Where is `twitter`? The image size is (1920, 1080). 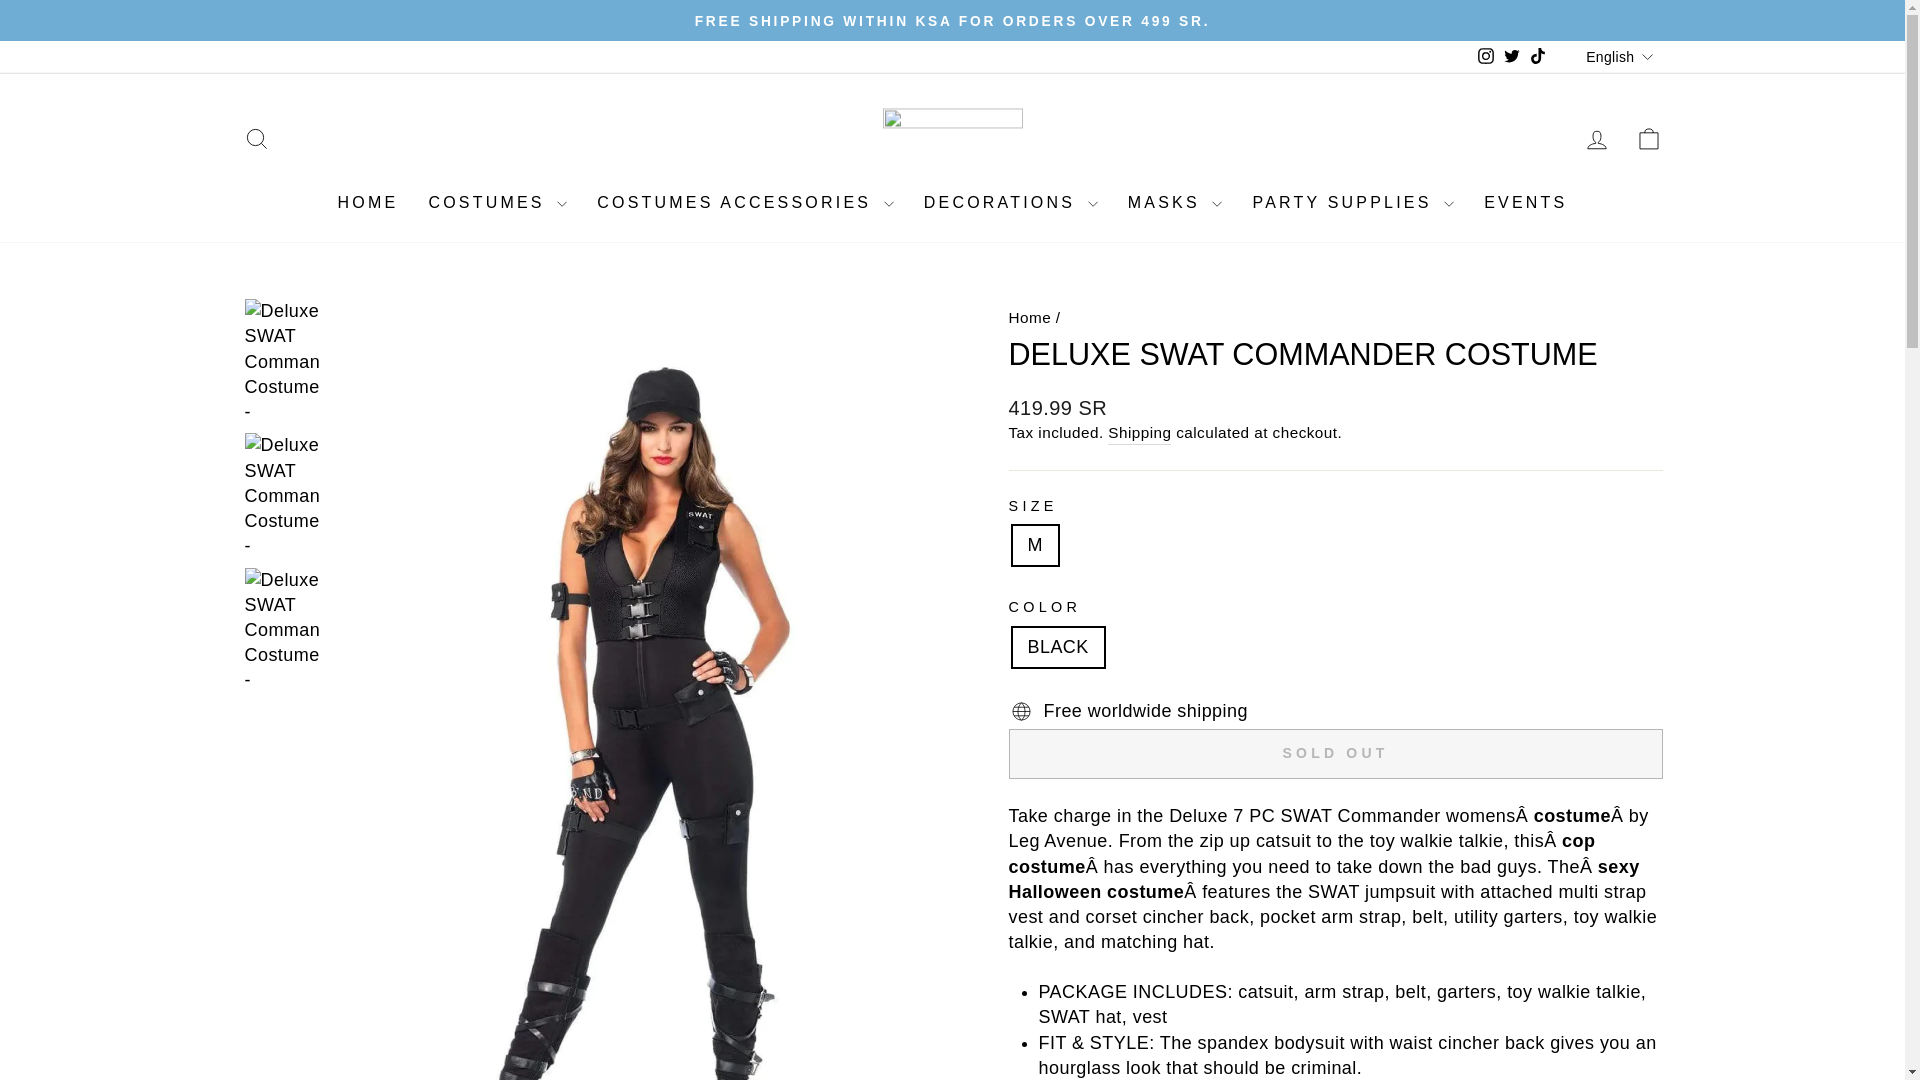
twitter is located at coordinates (1512, 55).